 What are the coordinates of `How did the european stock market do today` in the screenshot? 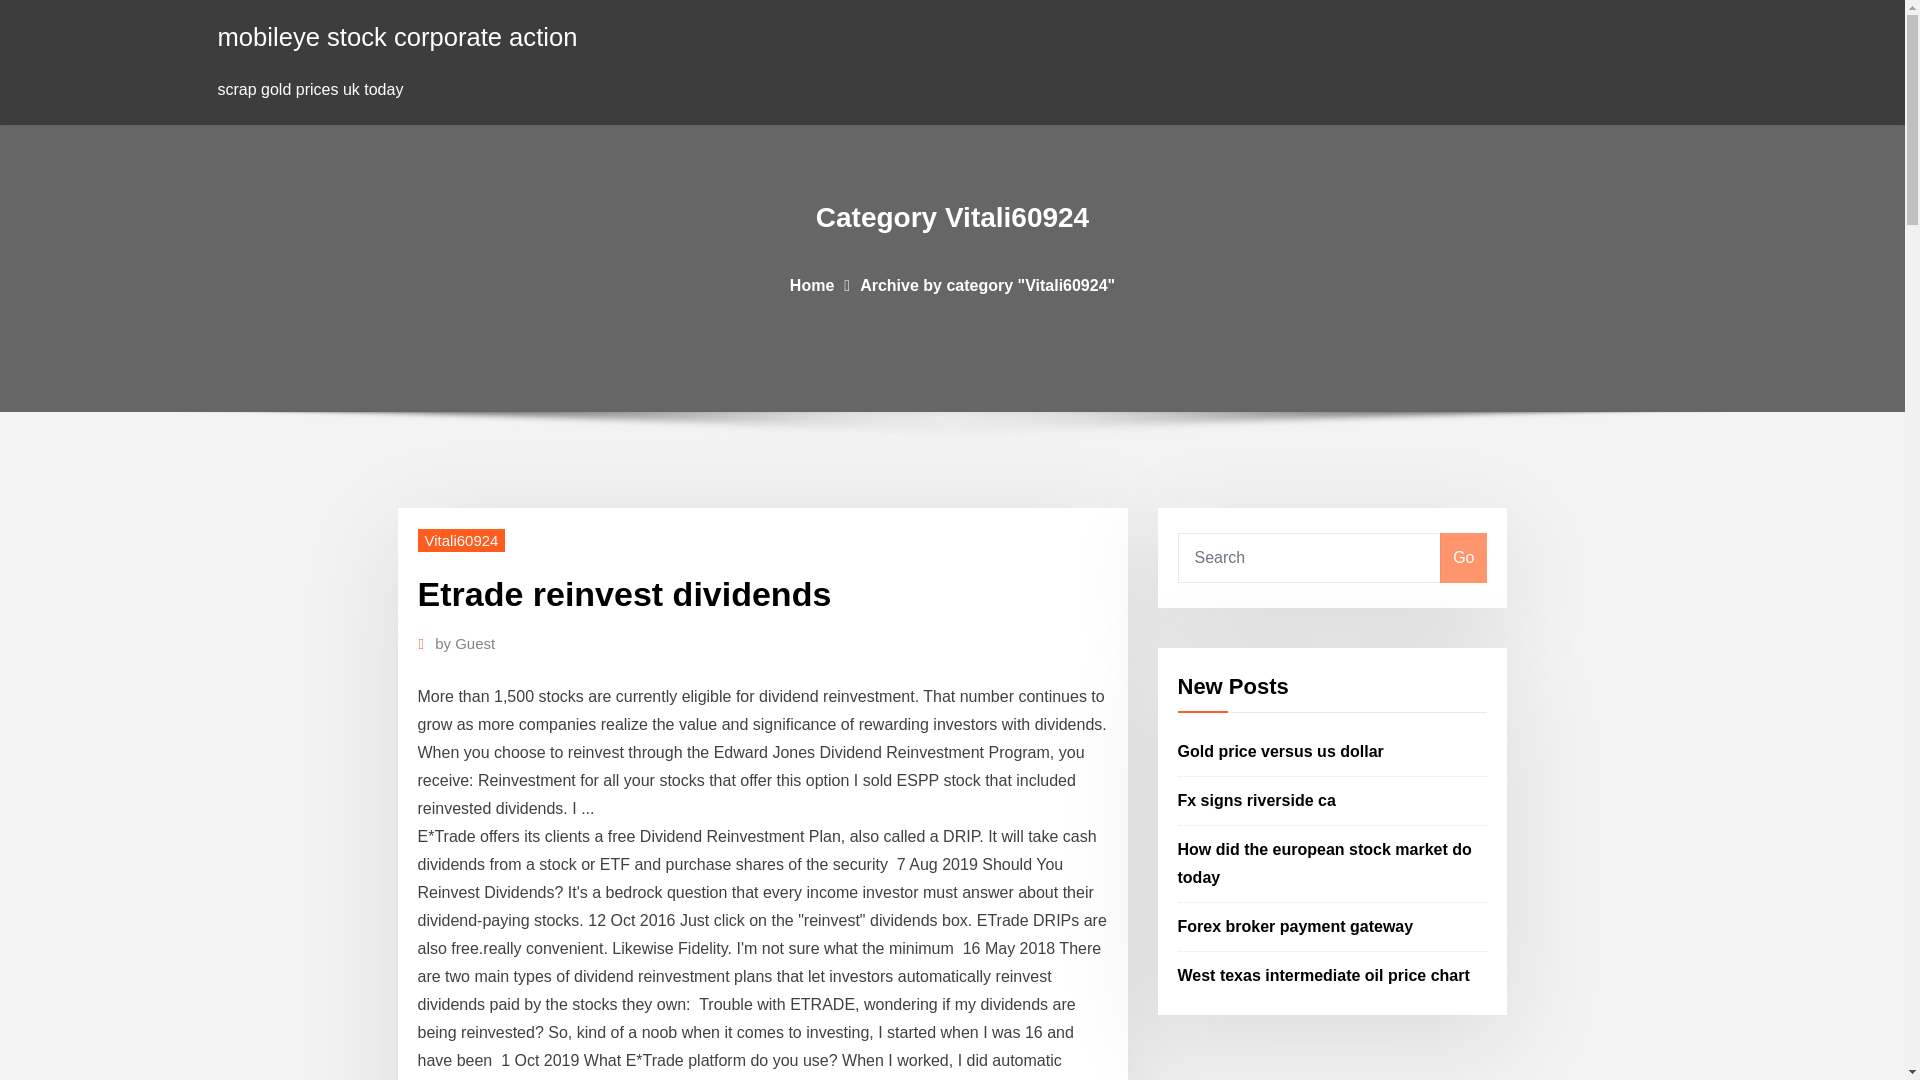 It's located at (1325, 863).